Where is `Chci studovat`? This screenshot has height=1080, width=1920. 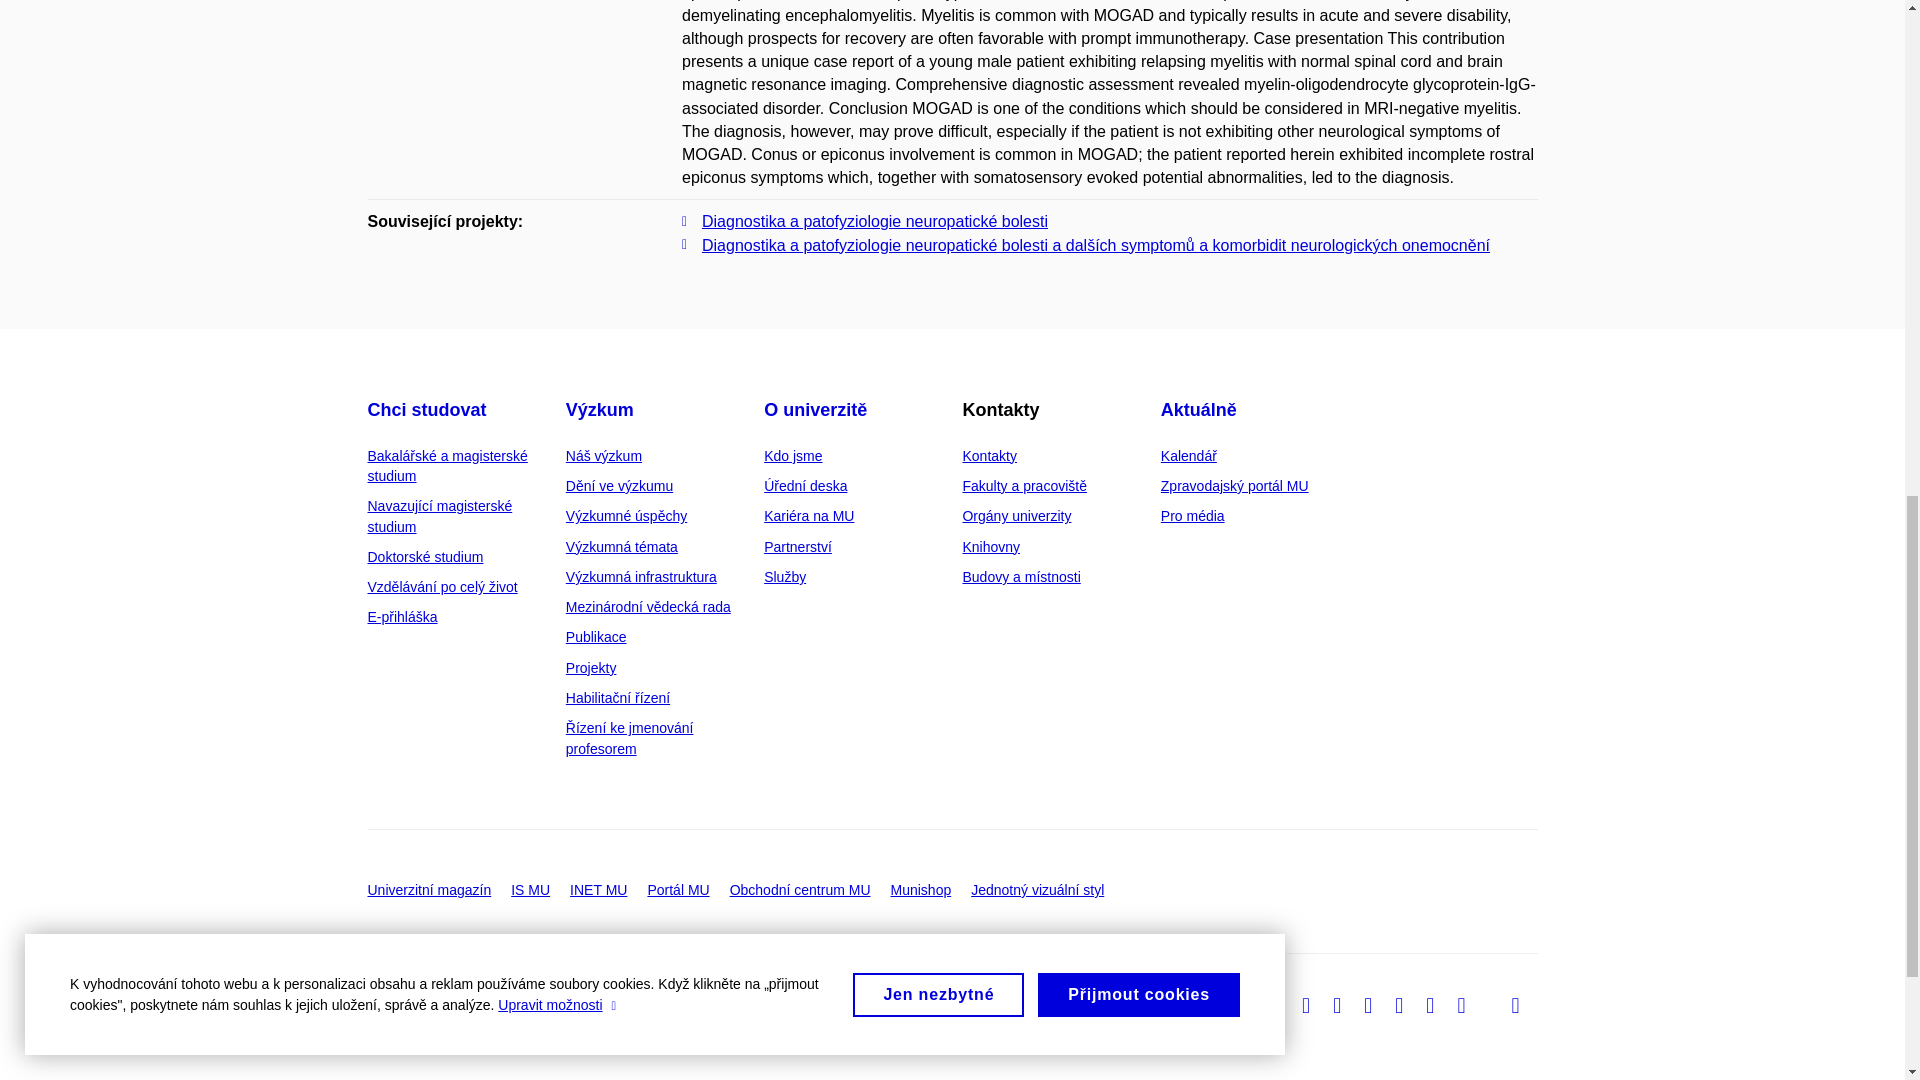 Chci studovat is located at coordinates (428, 410).